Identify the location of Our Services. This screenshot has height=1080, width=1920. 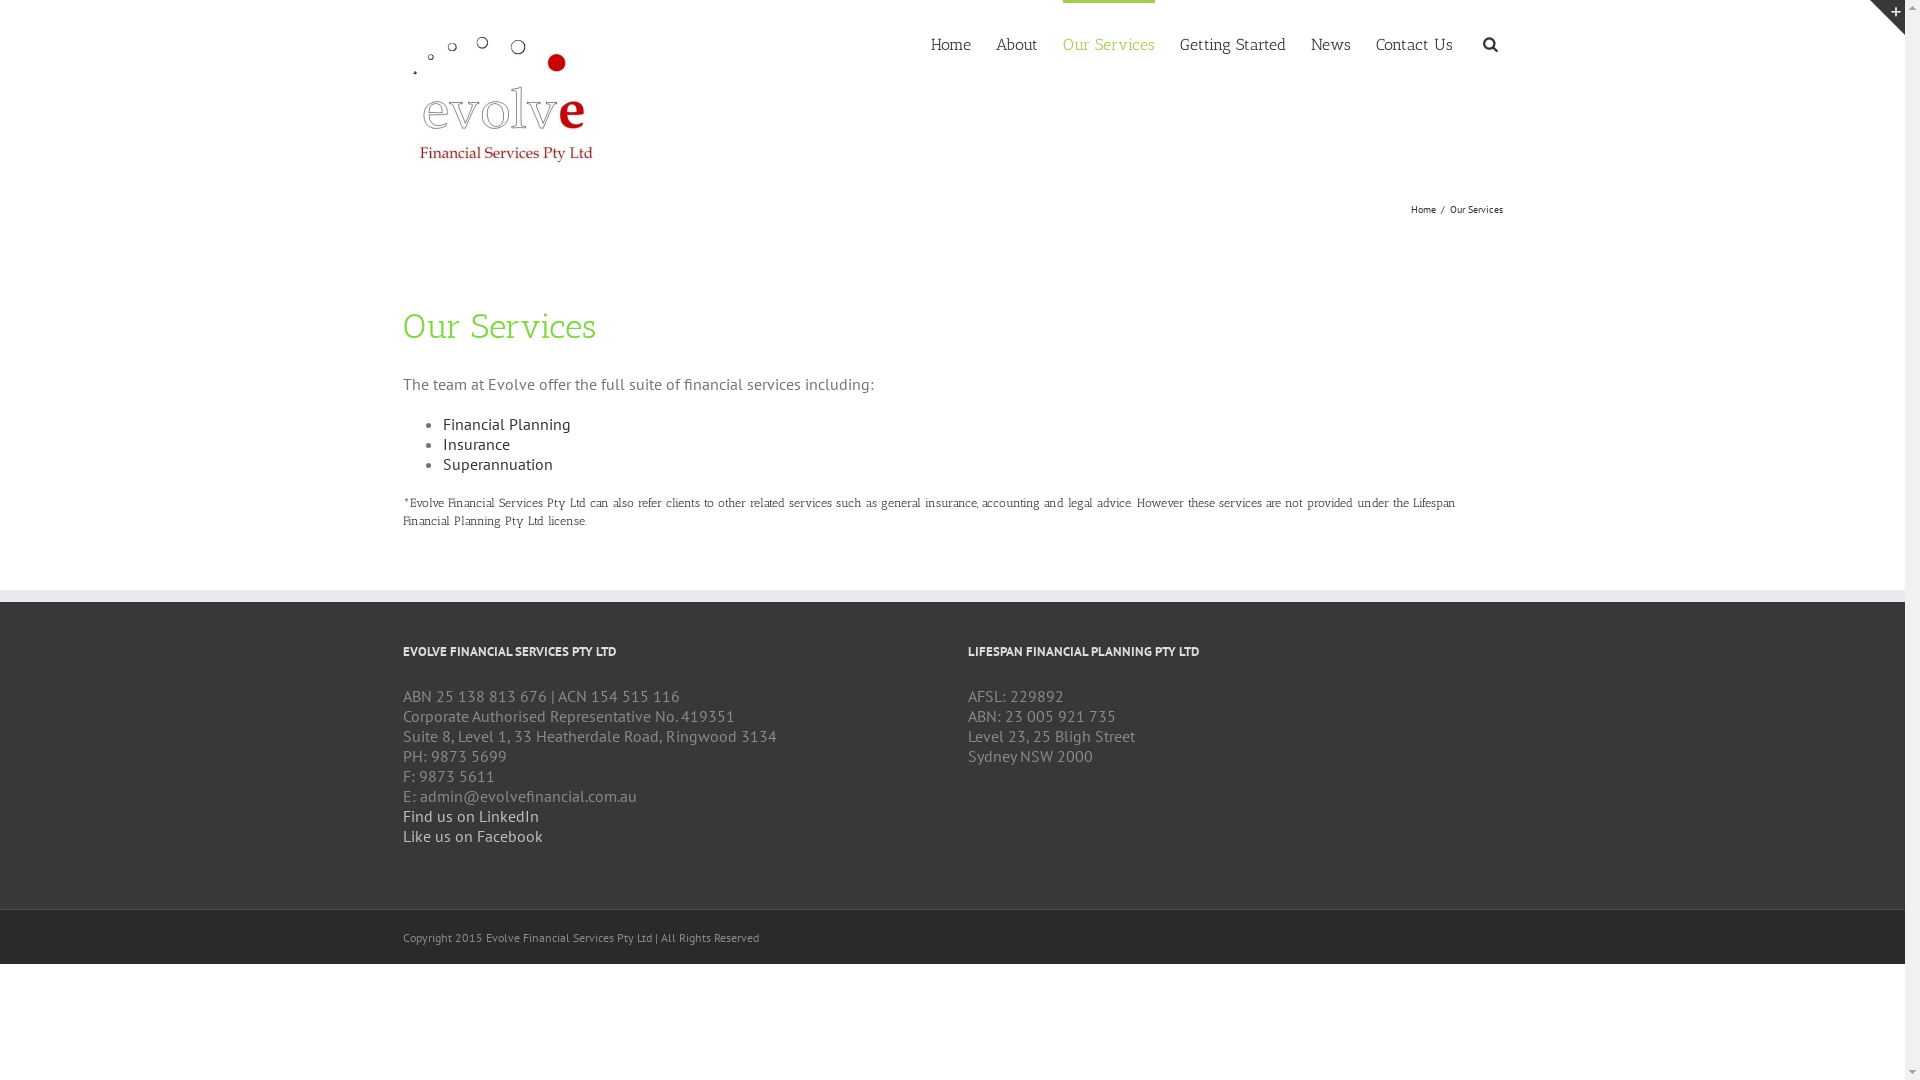
(1108, 43).